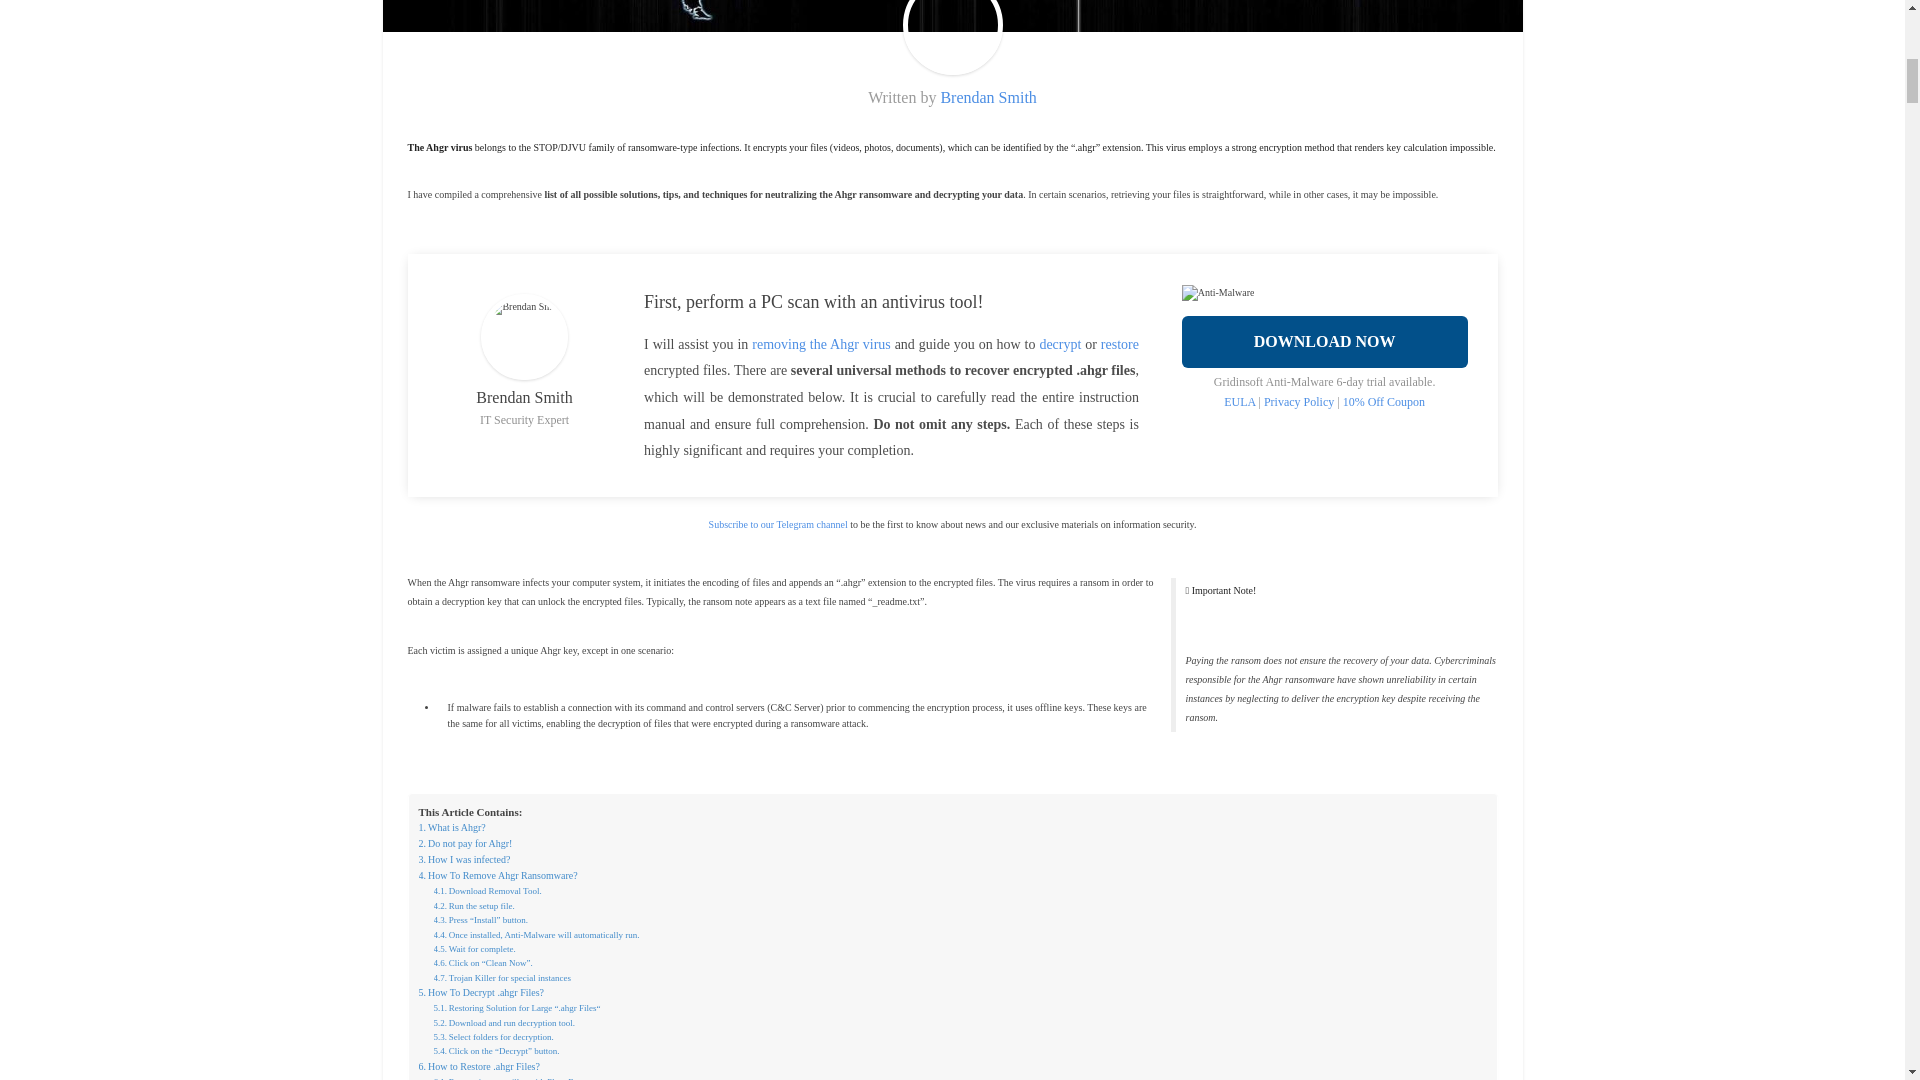 The width and height of the screenshot is (1920, 1080). I want to click on How To Remove Ahgr Ransomware?, so click(498, 876).